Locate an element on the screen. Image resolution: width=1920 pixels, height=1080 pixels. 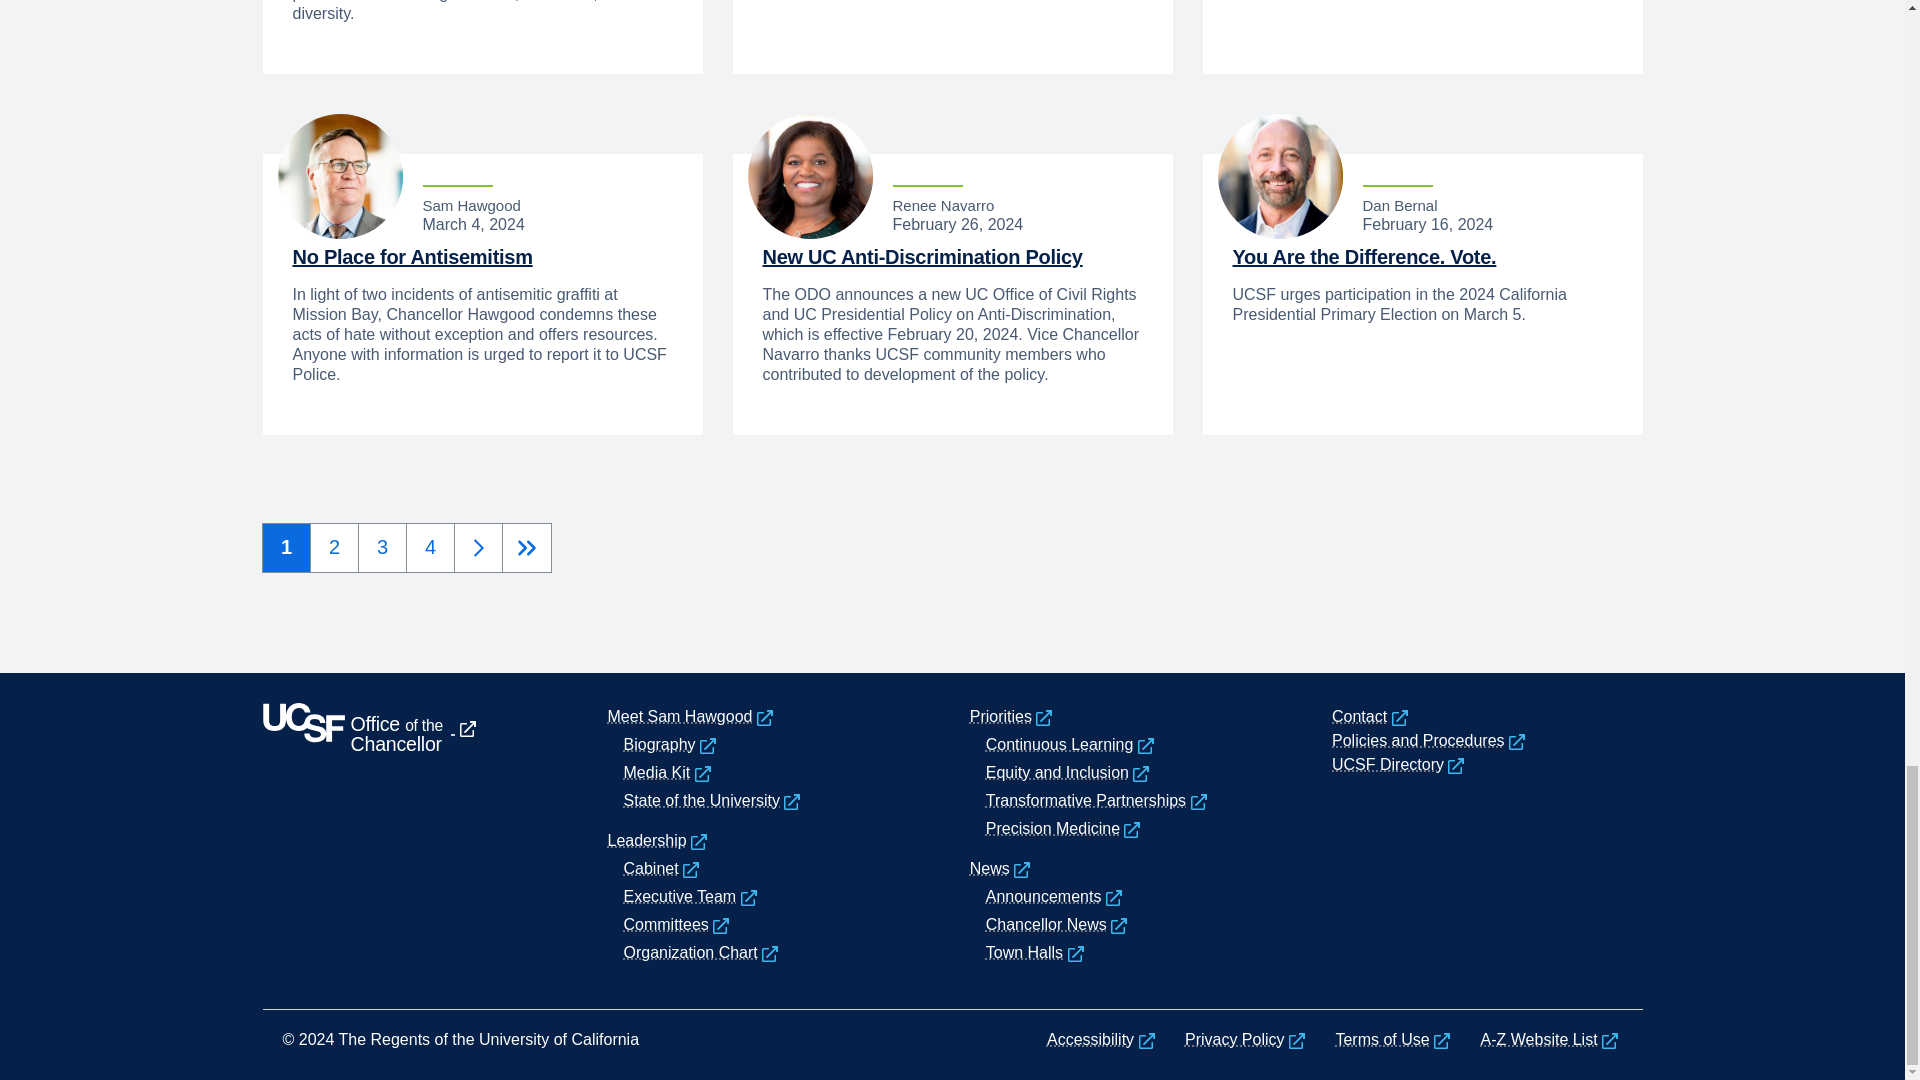
Go to page 2 is located at coordinates (334, 547).